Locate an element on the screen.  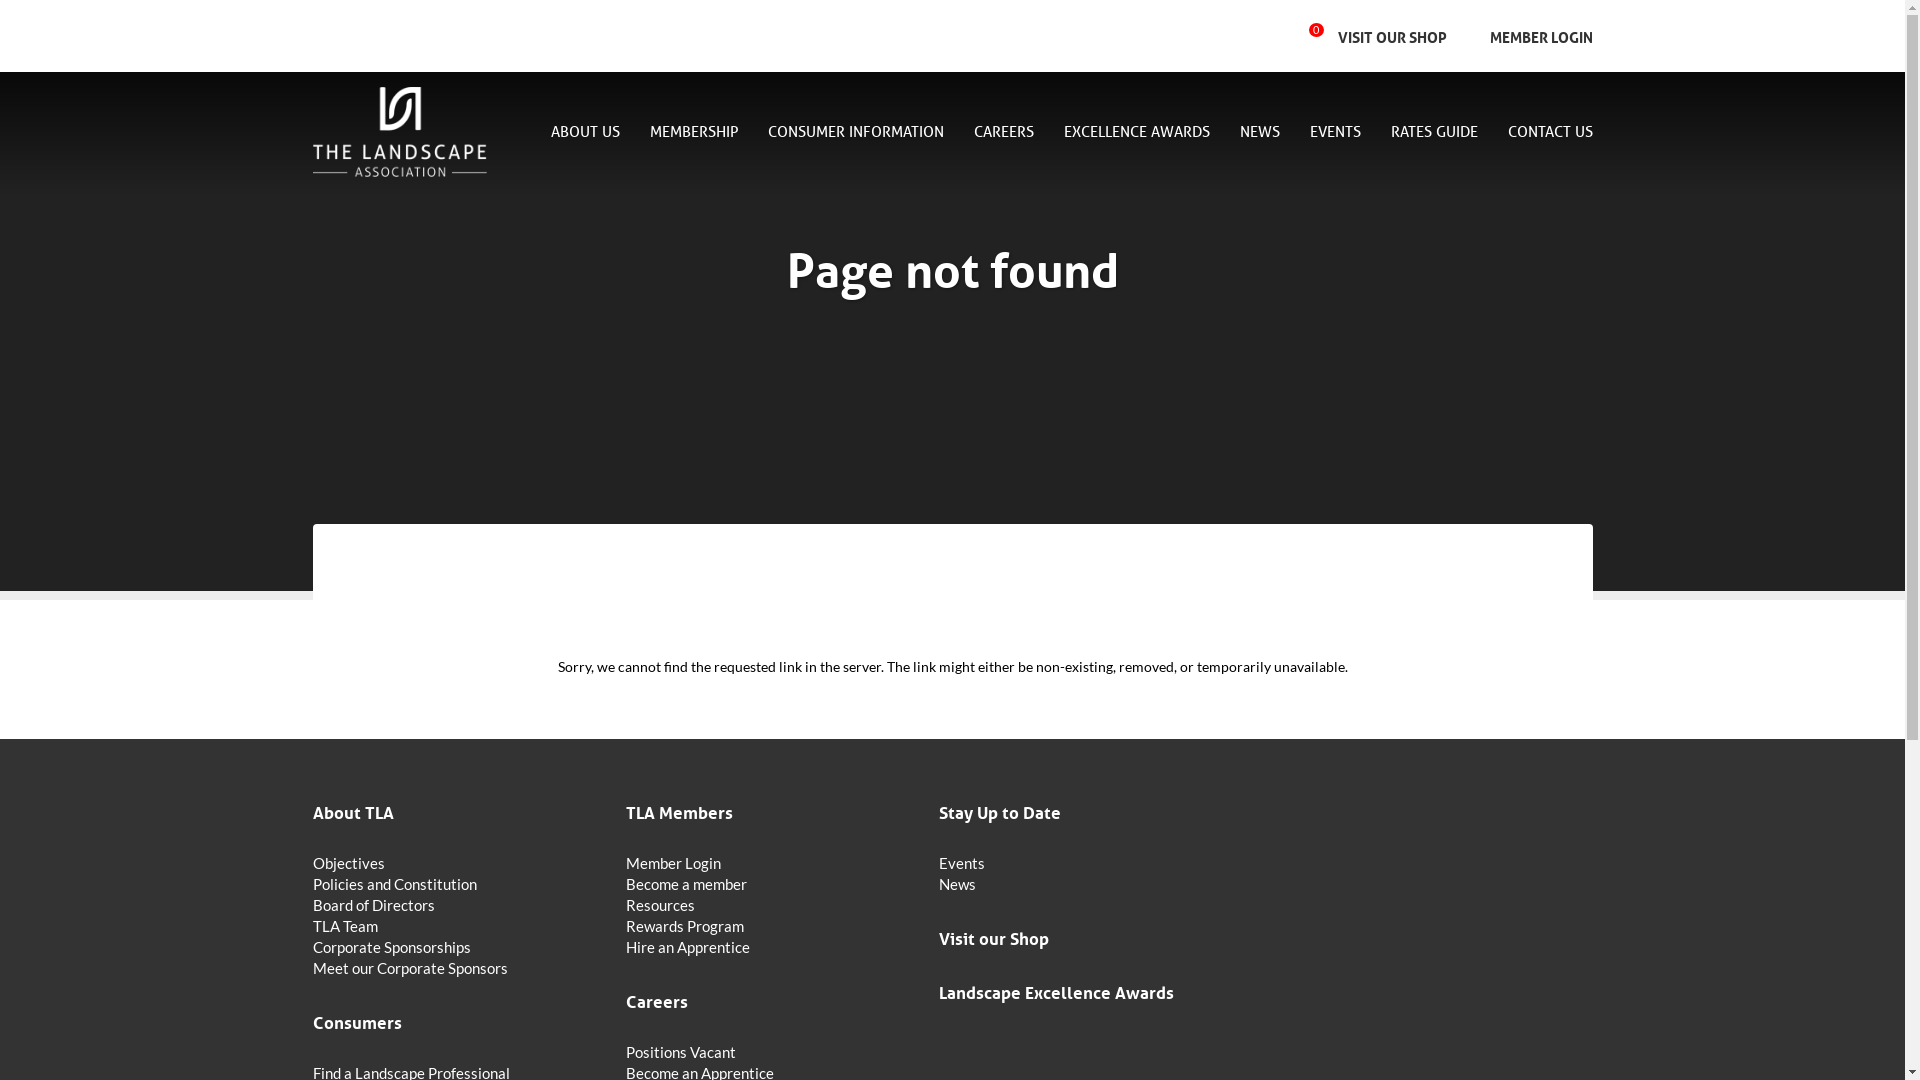
Policies and Constitution is located at coordinates (456, 884).